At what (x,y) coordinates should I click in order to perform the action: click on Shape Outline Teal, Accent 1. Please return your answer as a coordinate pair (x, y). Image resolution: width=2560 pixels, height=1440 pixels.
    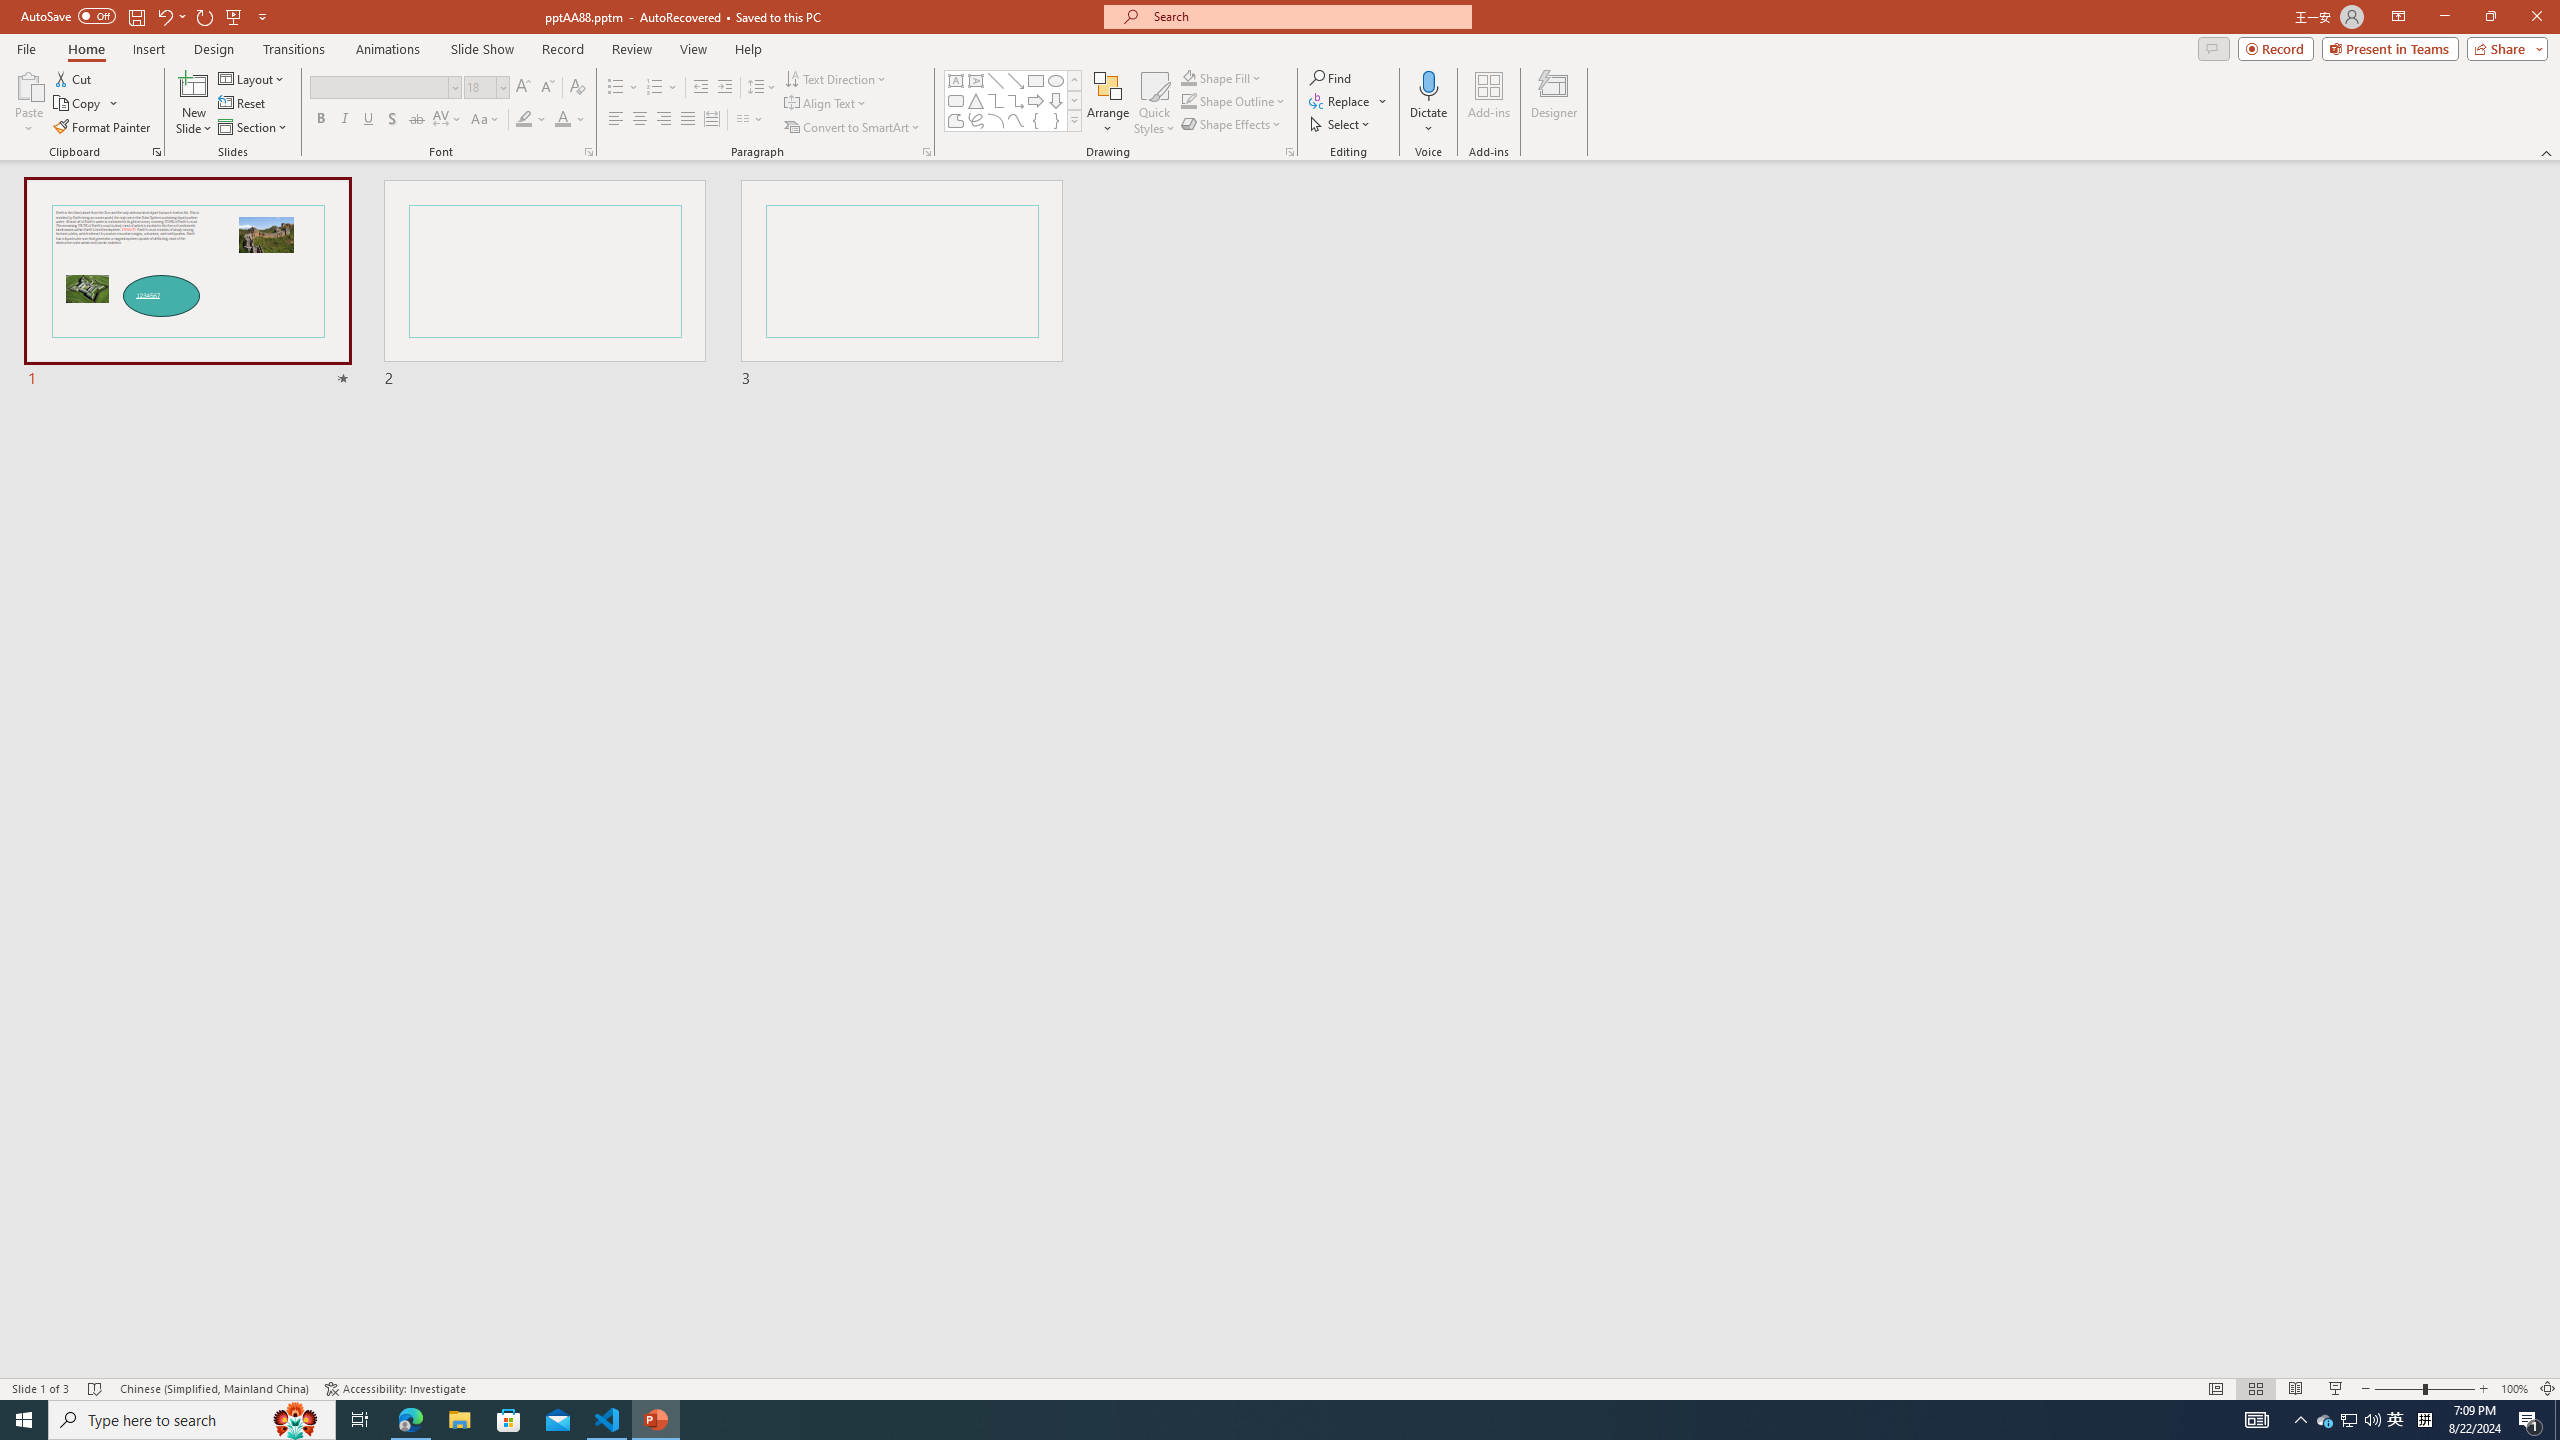
    Looking at the image, I should click on (1188, 100).